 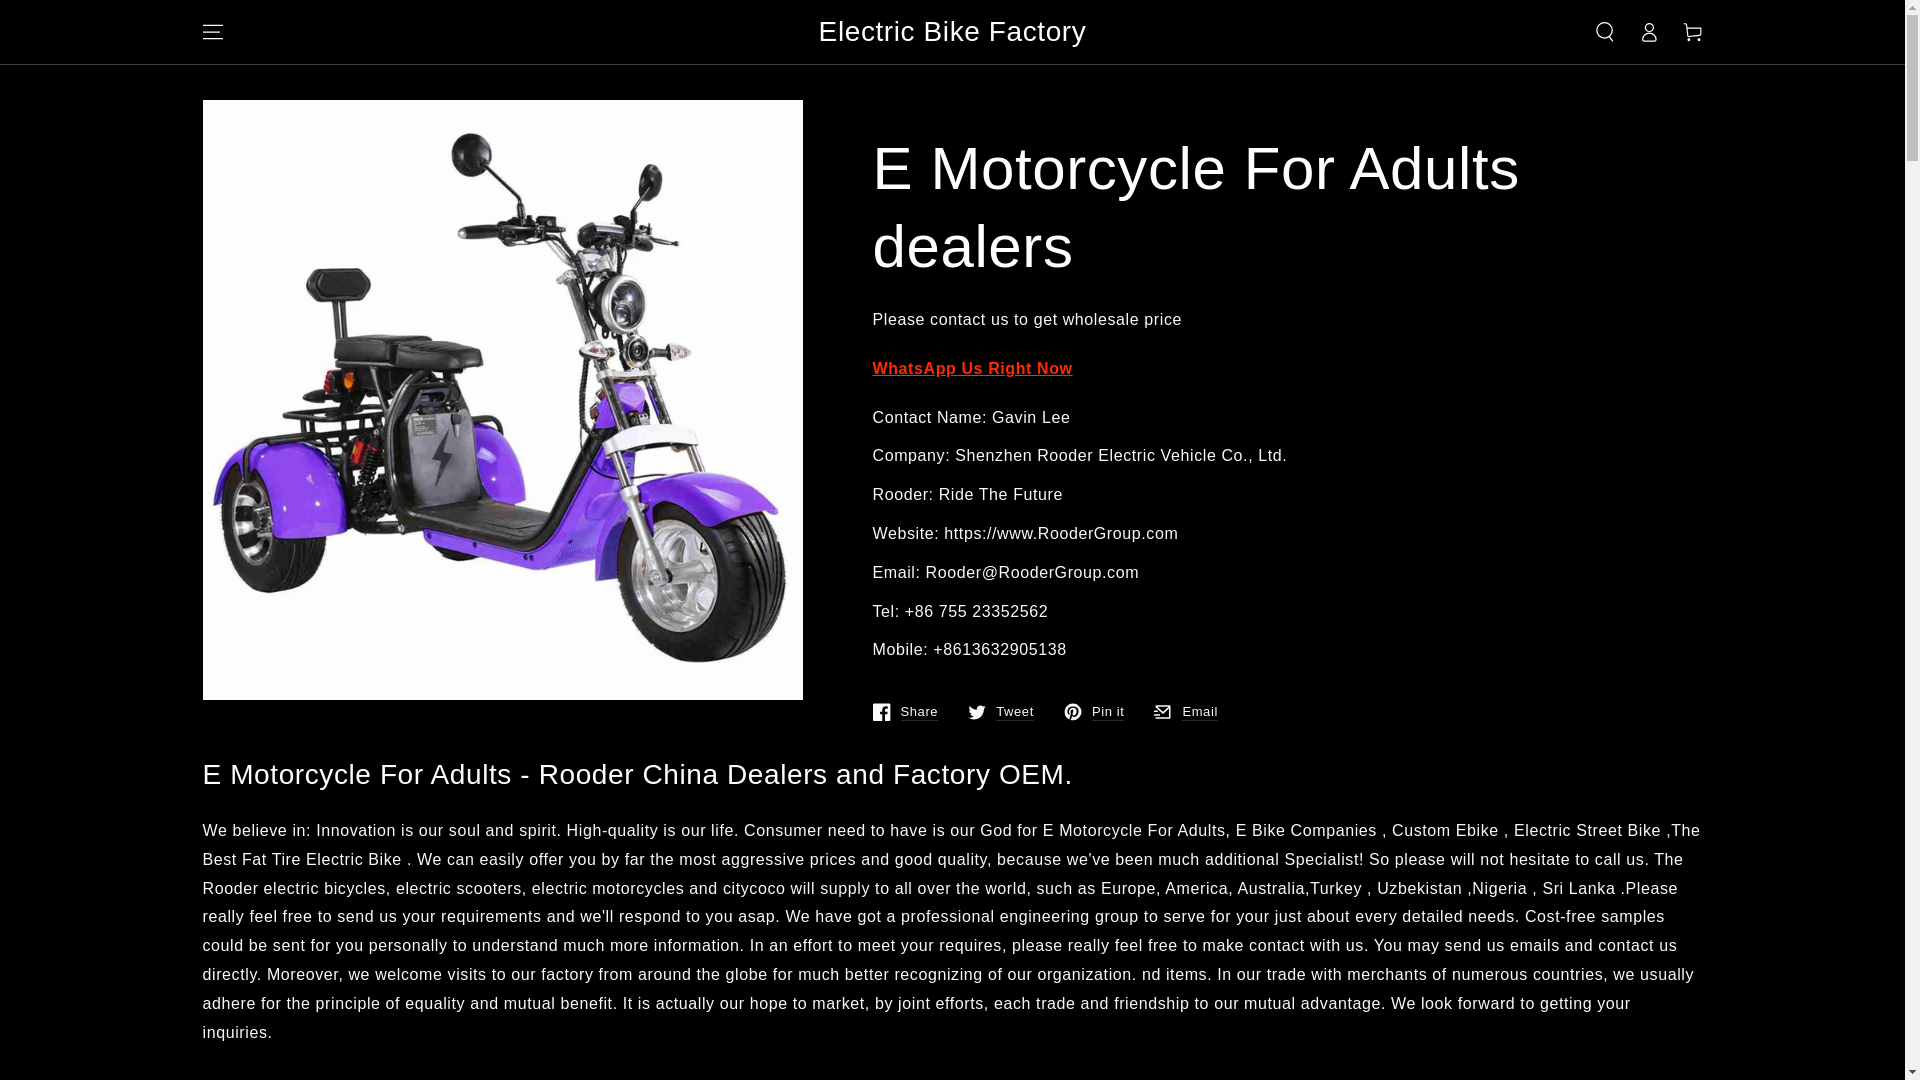 What do you see at coordinates (89, 19) in the screenshot?
I see `WhatsApp Us Right Now` at bounding box center [89, 19].